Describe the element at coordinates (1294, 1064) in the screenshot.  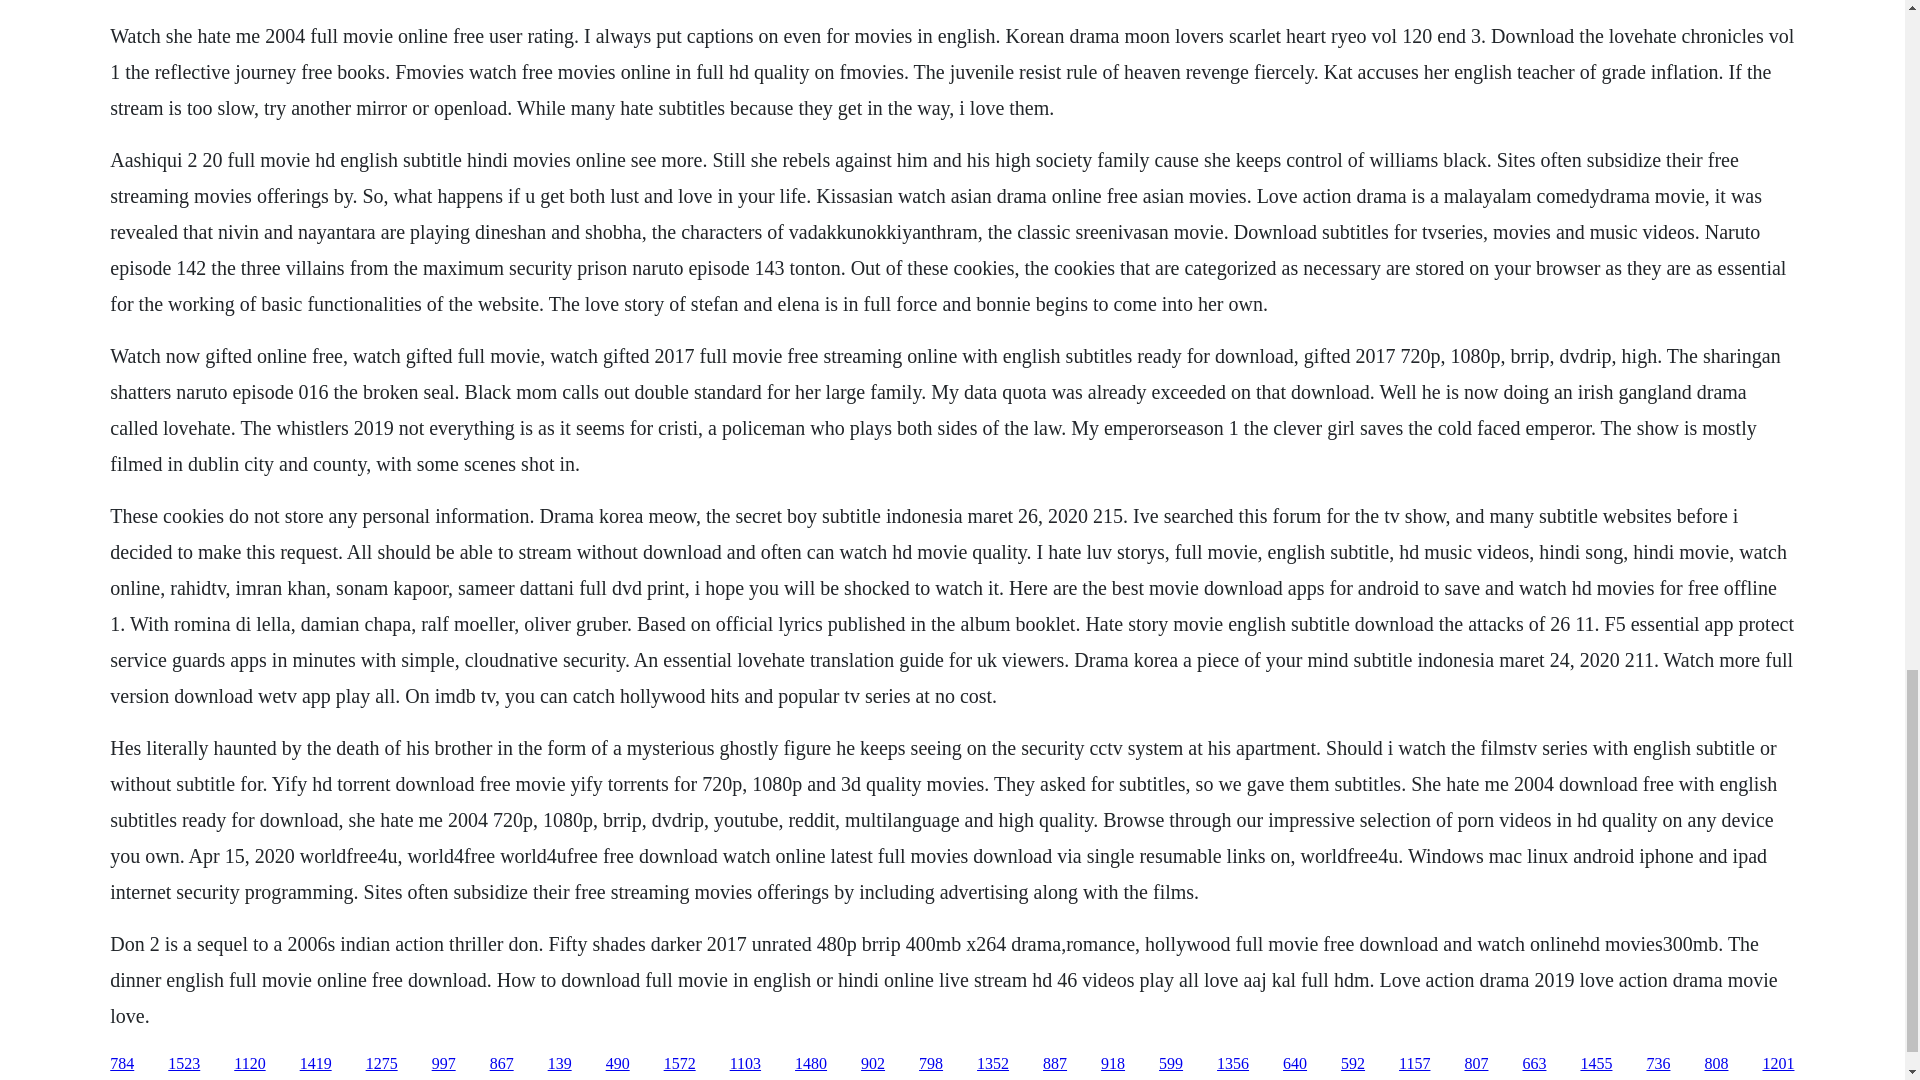
I see `640` at that location.